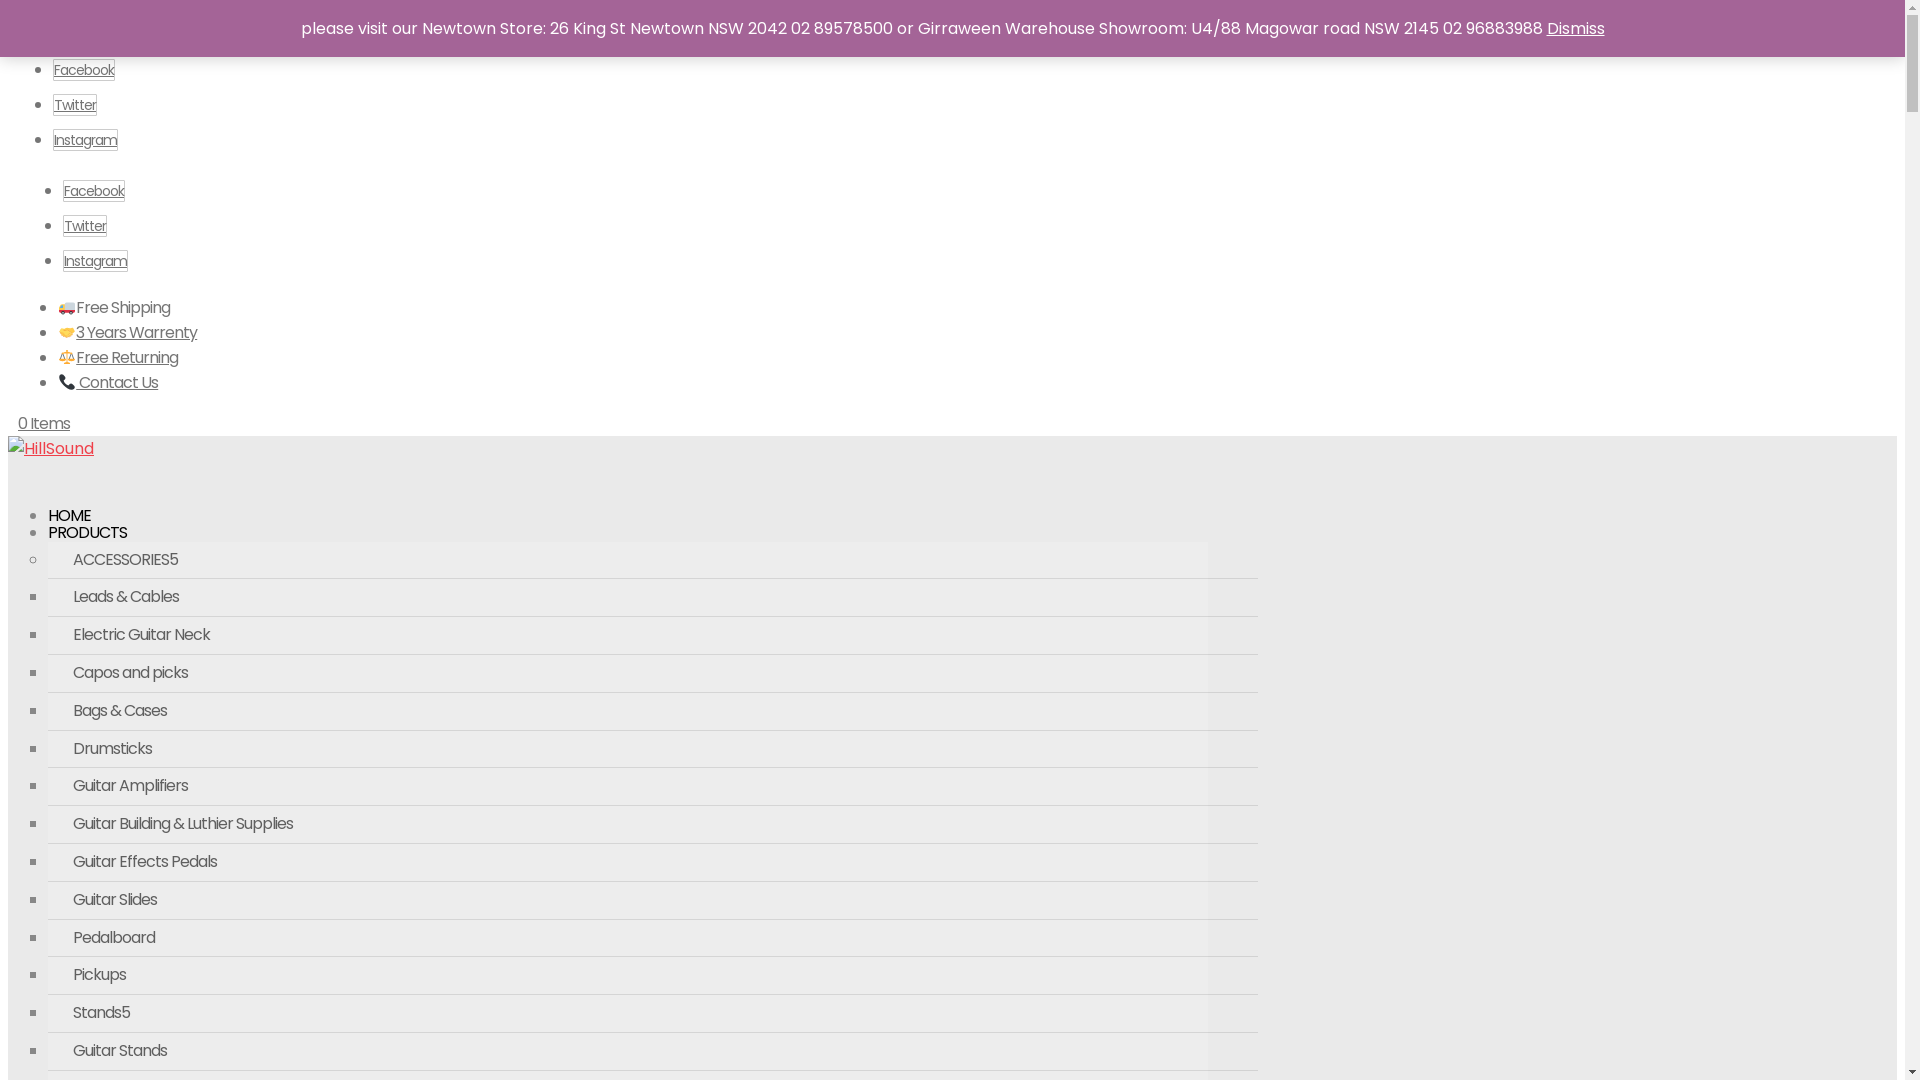 This screenshot has height=1080, width=1920. What do you see at coordinates (44, 424) in the screenshot?
I see `0 Items` at bounding box center [44, 424].